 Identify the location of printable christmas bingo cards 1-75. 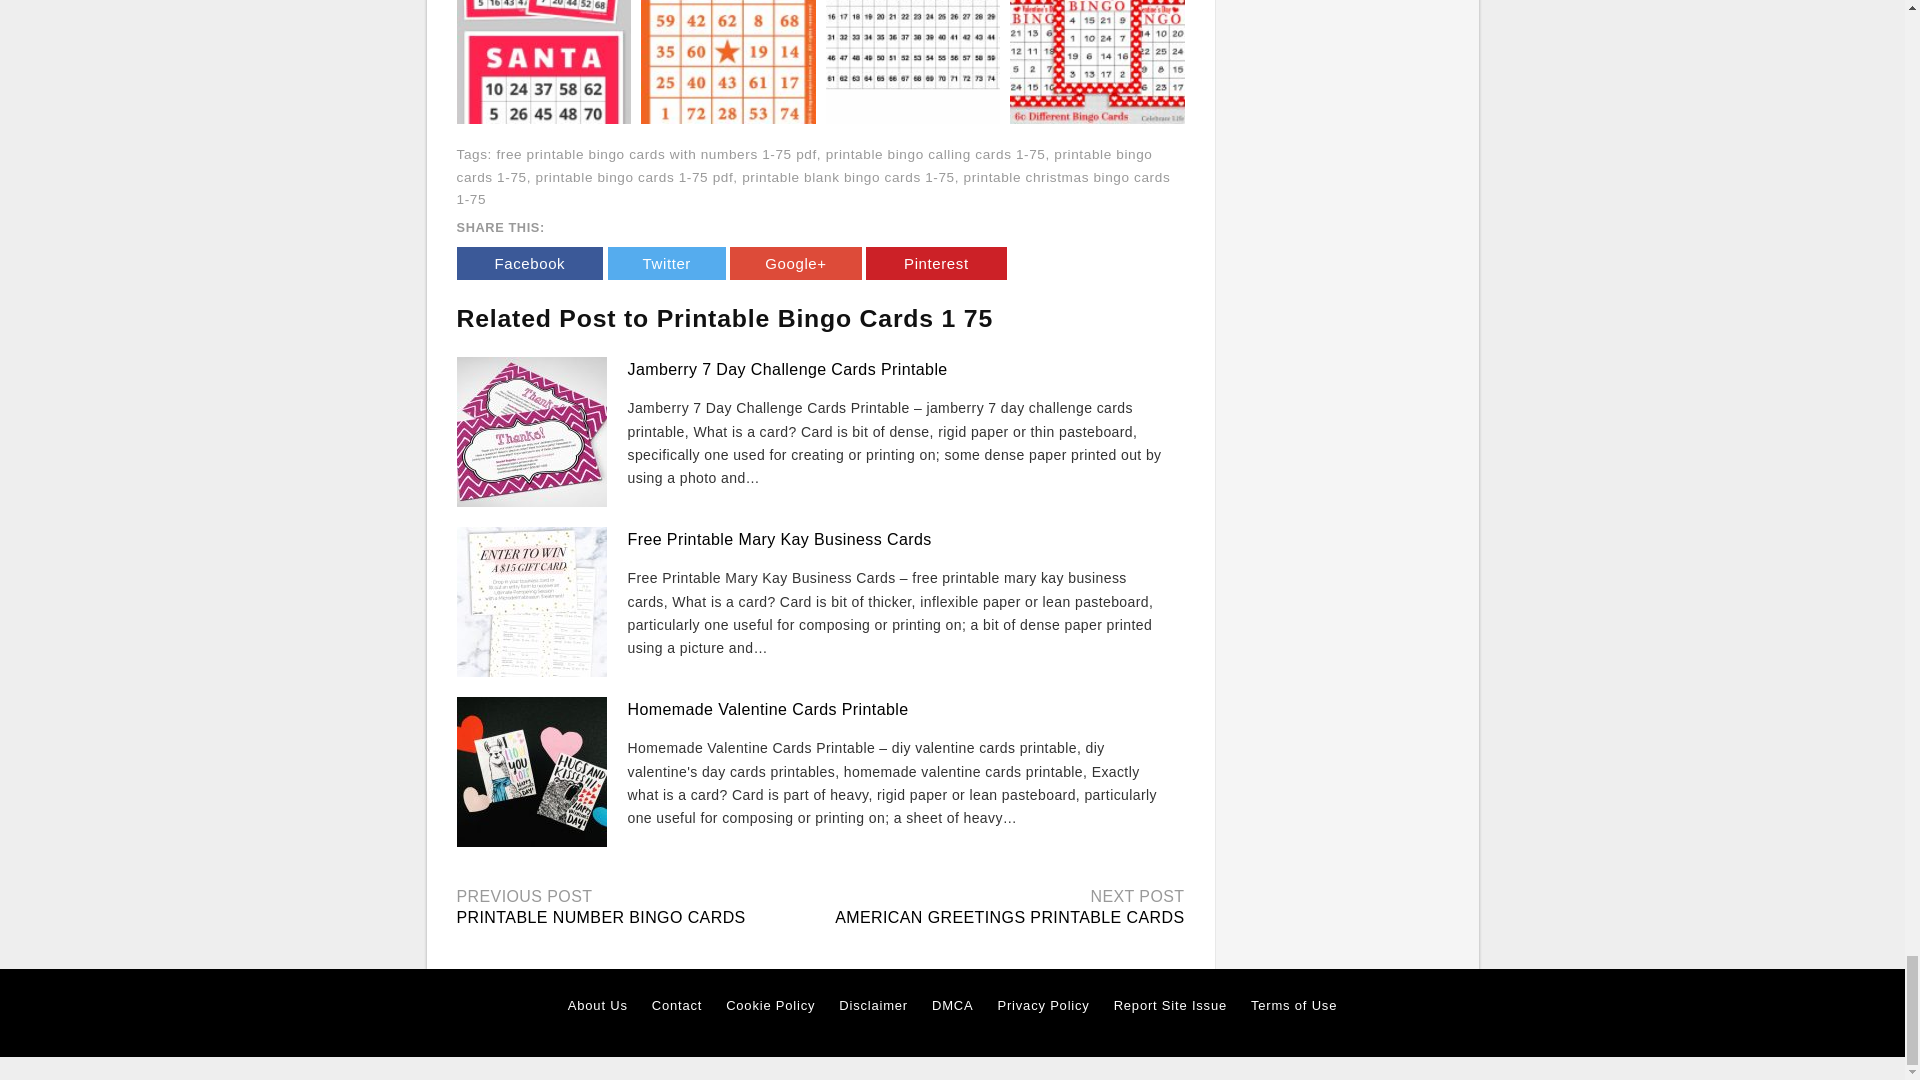
(812, 188).